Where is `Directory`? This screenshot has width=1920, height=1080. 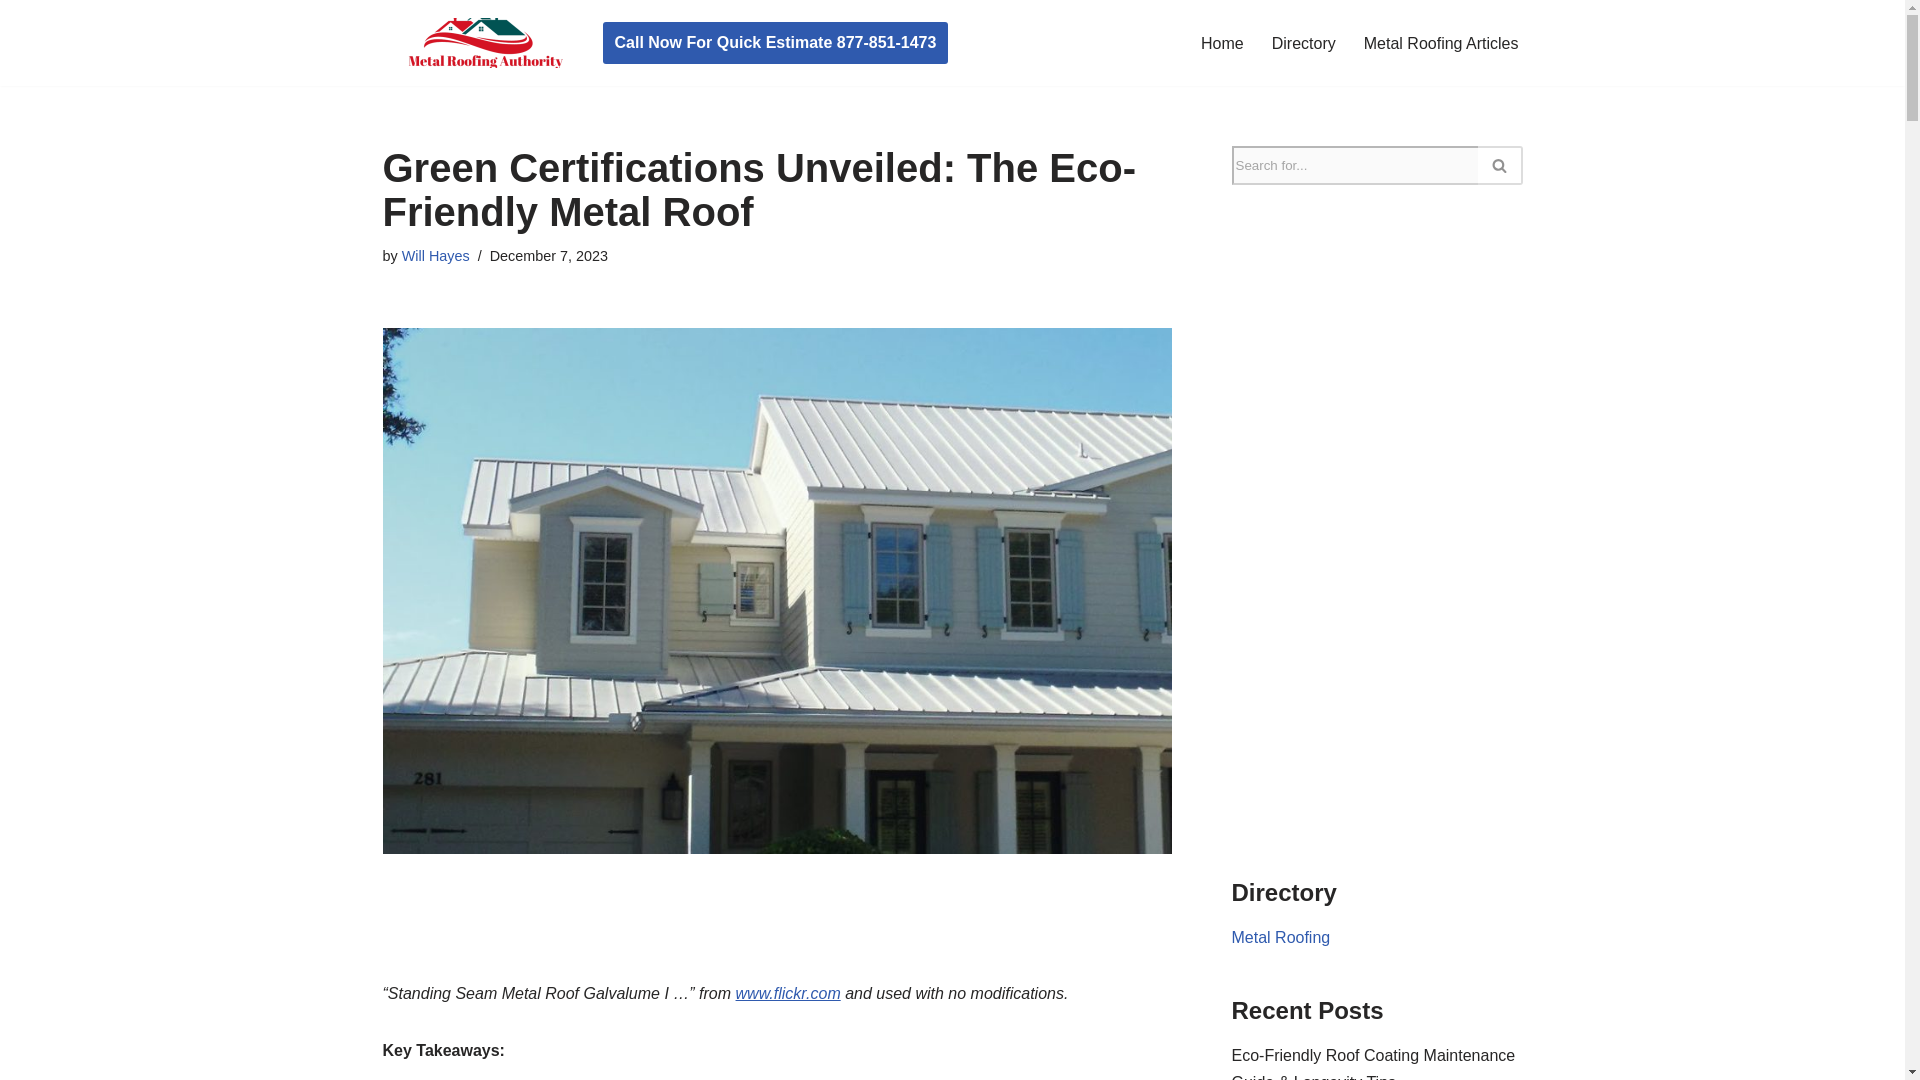
Directory is located at coordinates (1304, 44).